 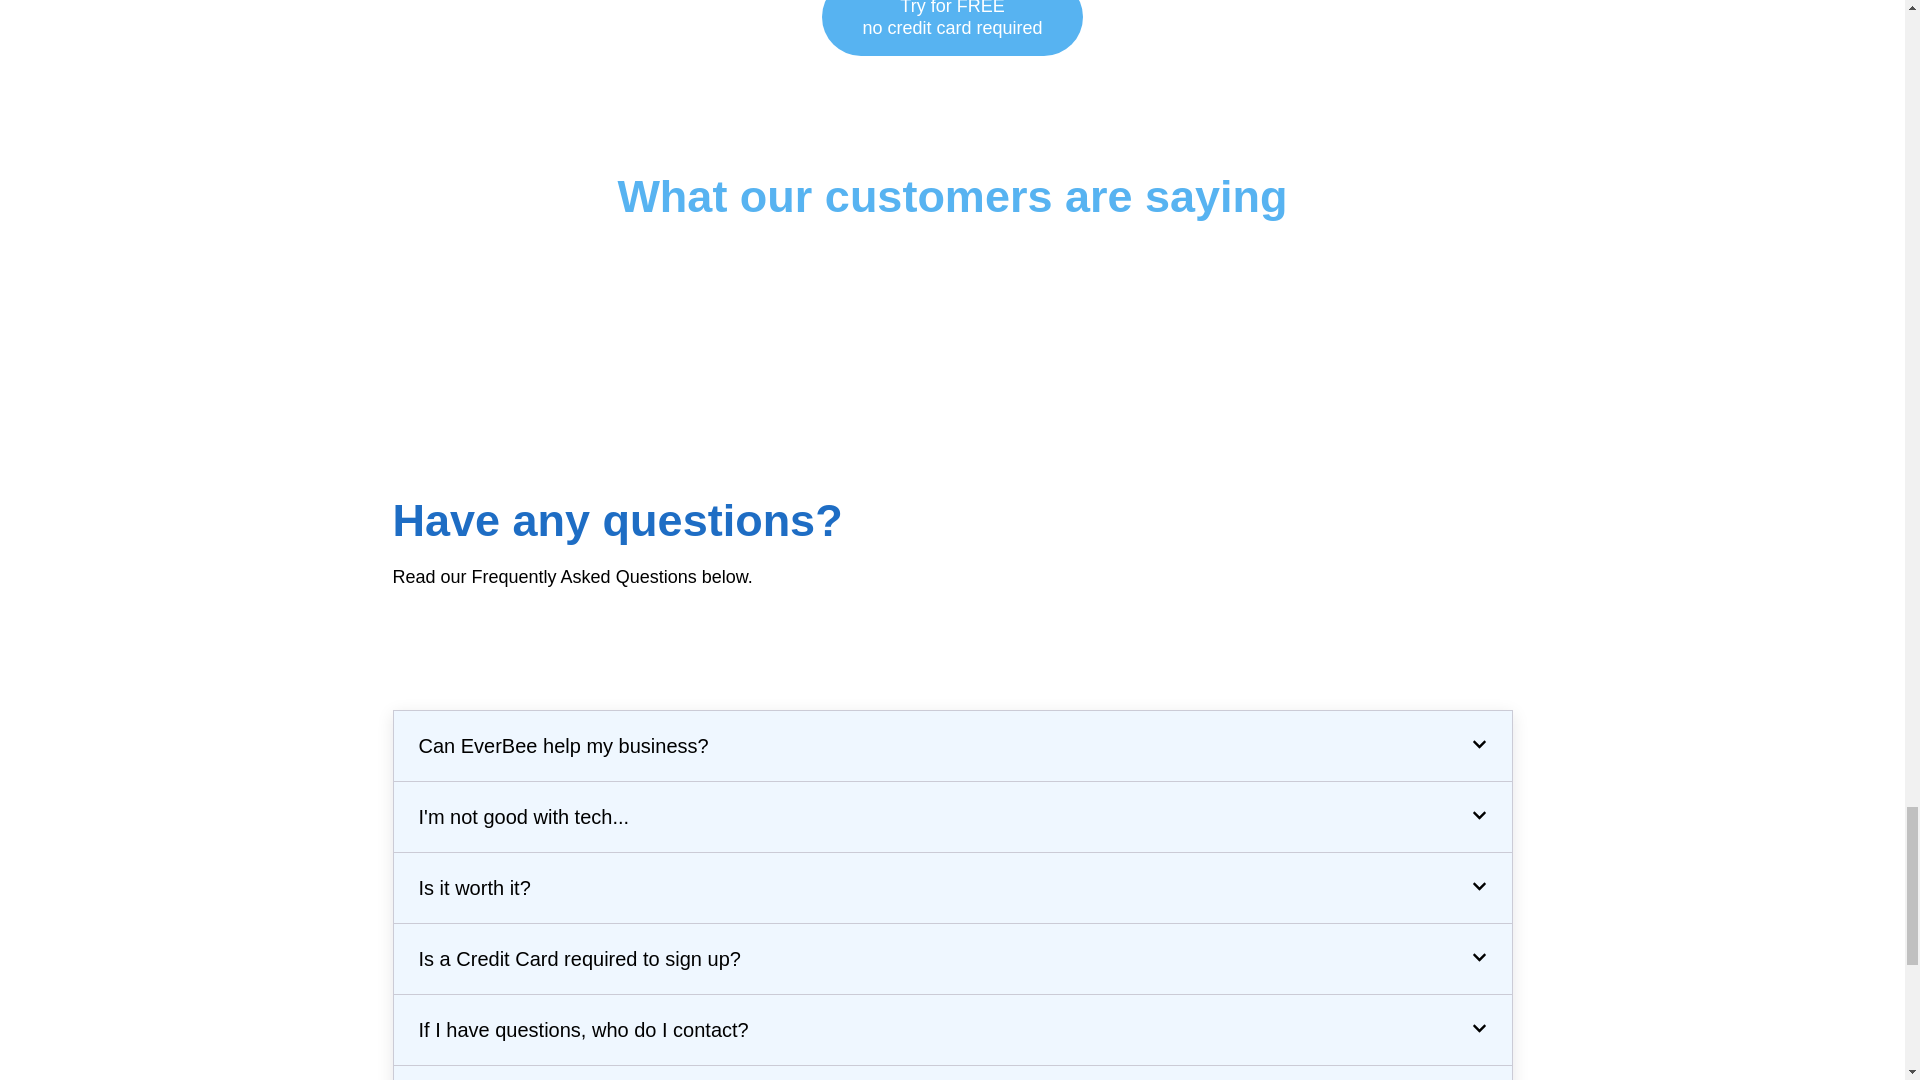 I want to click on I'm not good with tech..., so click(x=952, y=28).